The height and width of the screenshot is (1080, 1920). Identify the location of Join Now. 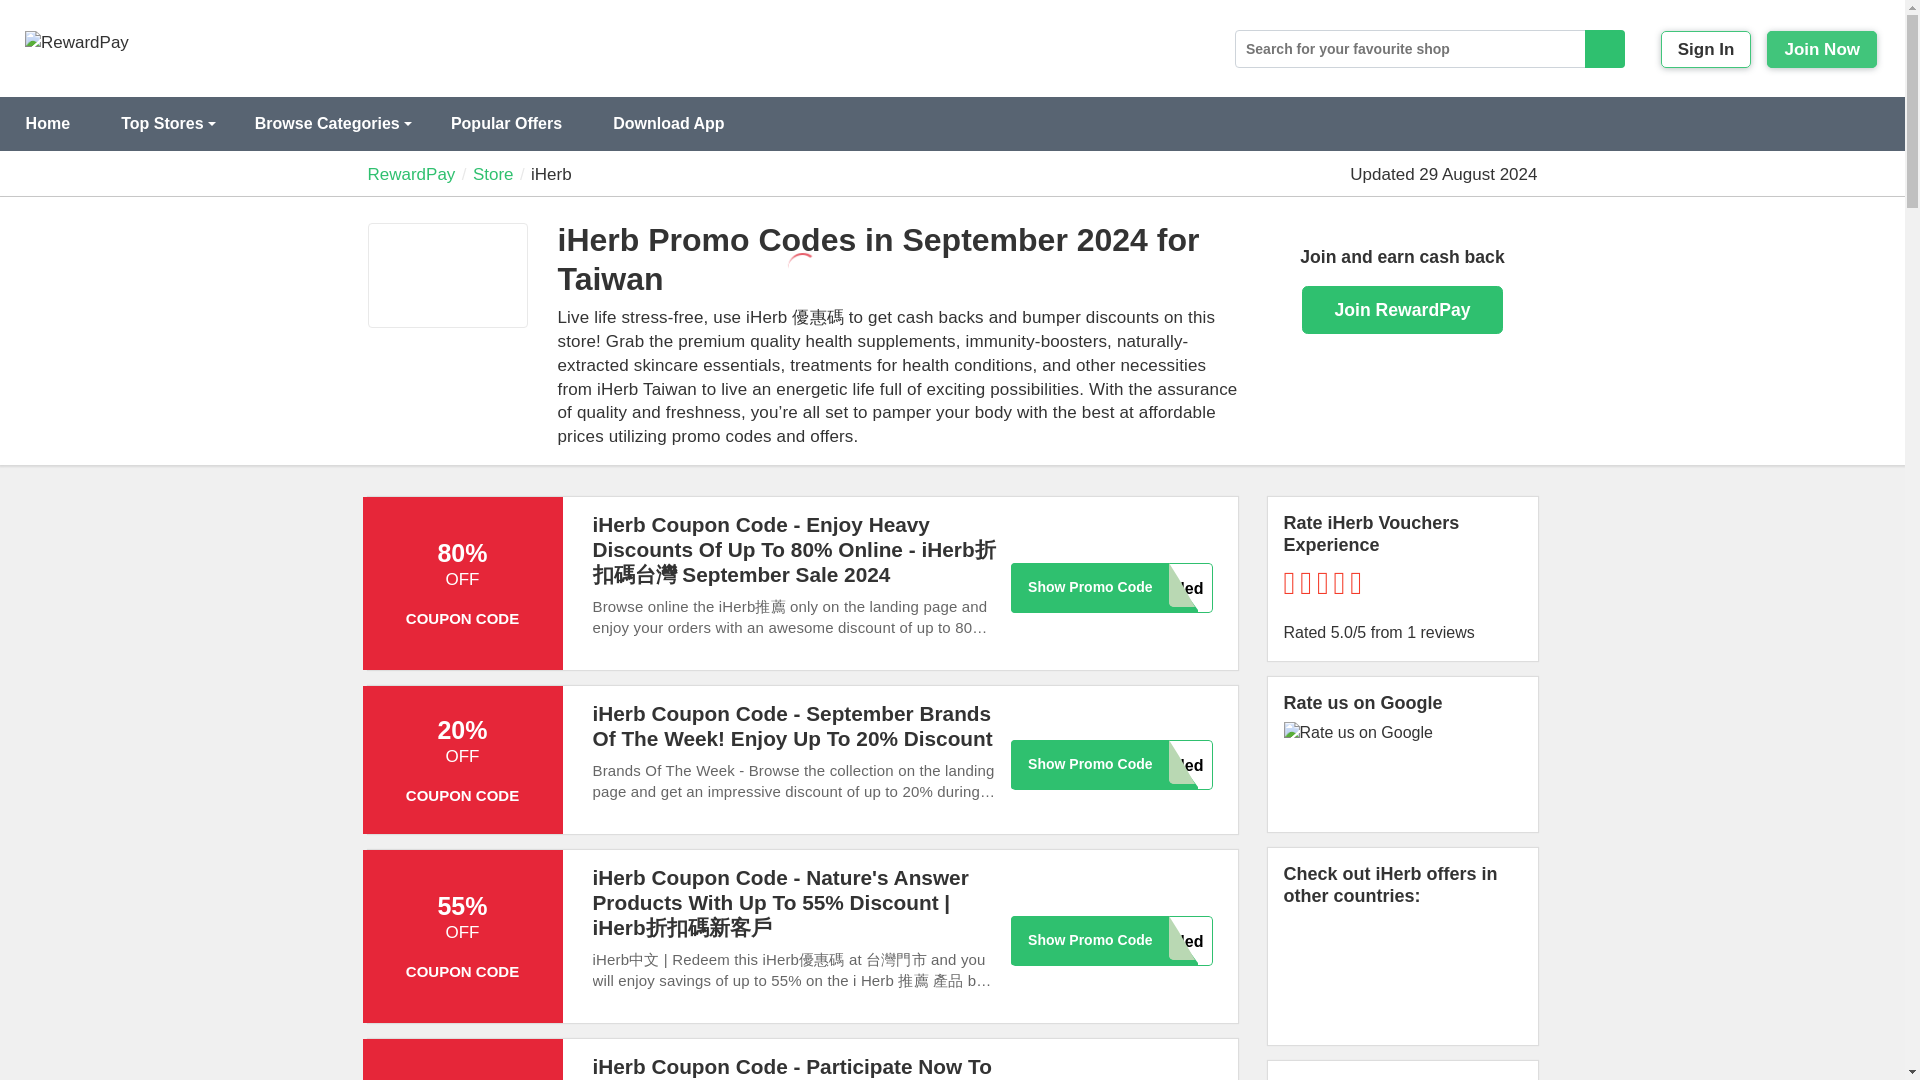
(1822, 50).